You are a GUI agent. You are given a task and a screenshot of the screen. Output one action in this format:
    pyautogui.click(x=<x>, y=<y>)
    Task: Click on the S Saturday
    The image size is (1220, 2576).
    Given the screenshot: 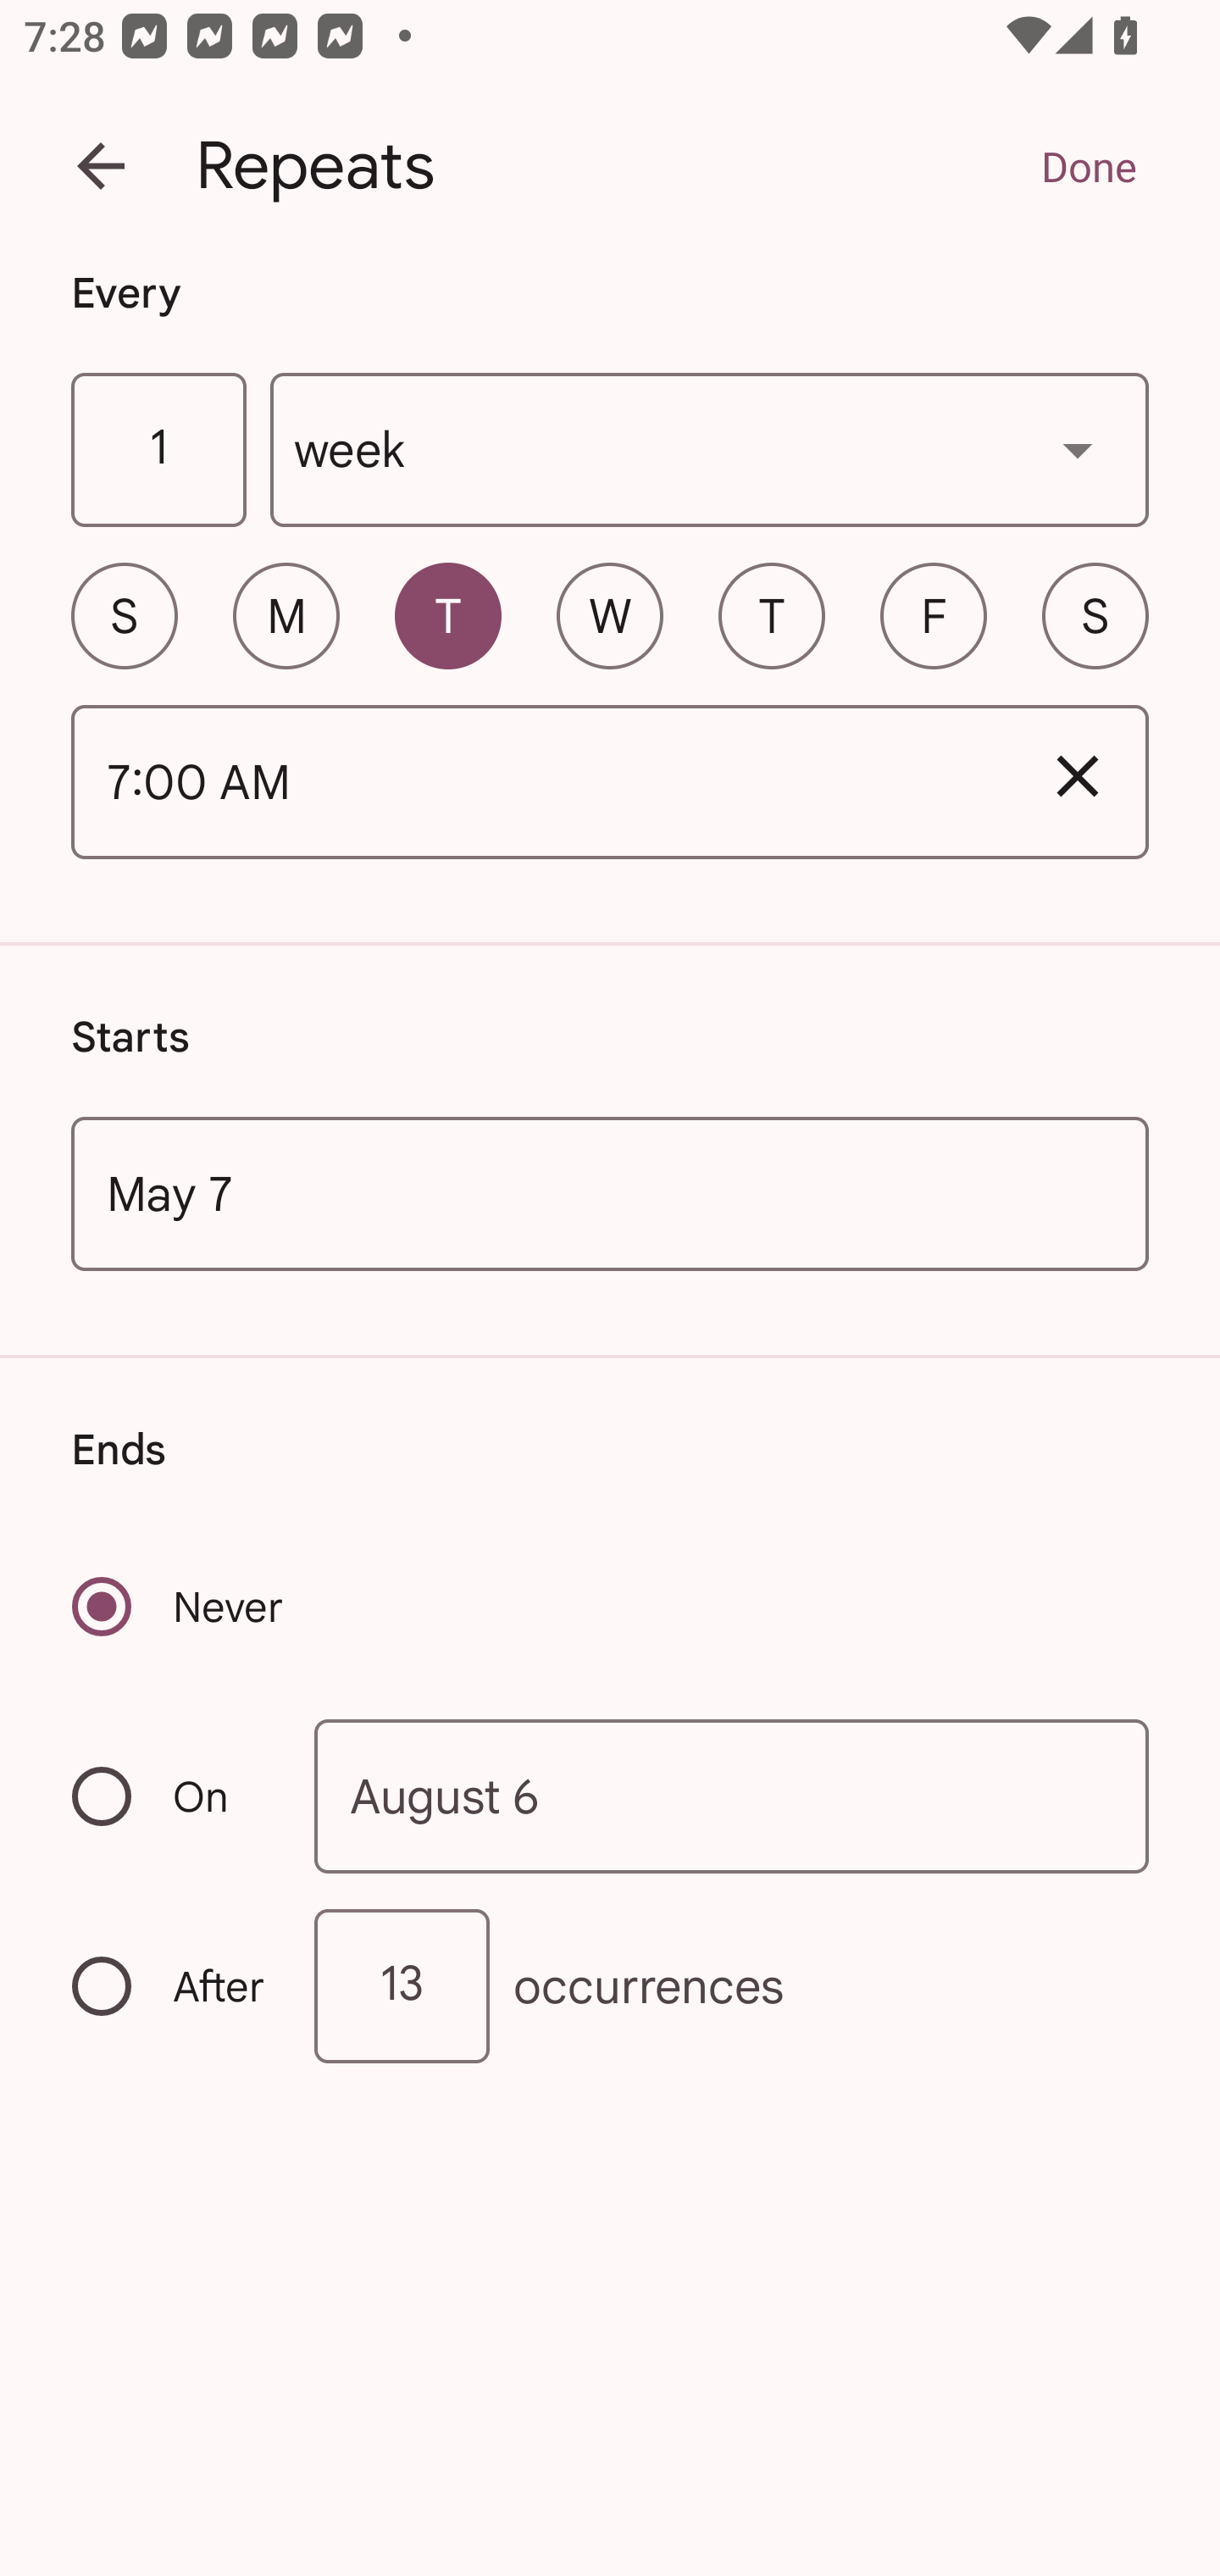 What is the action you would take?
    pyautogui.click(x=1095, y=615)
    